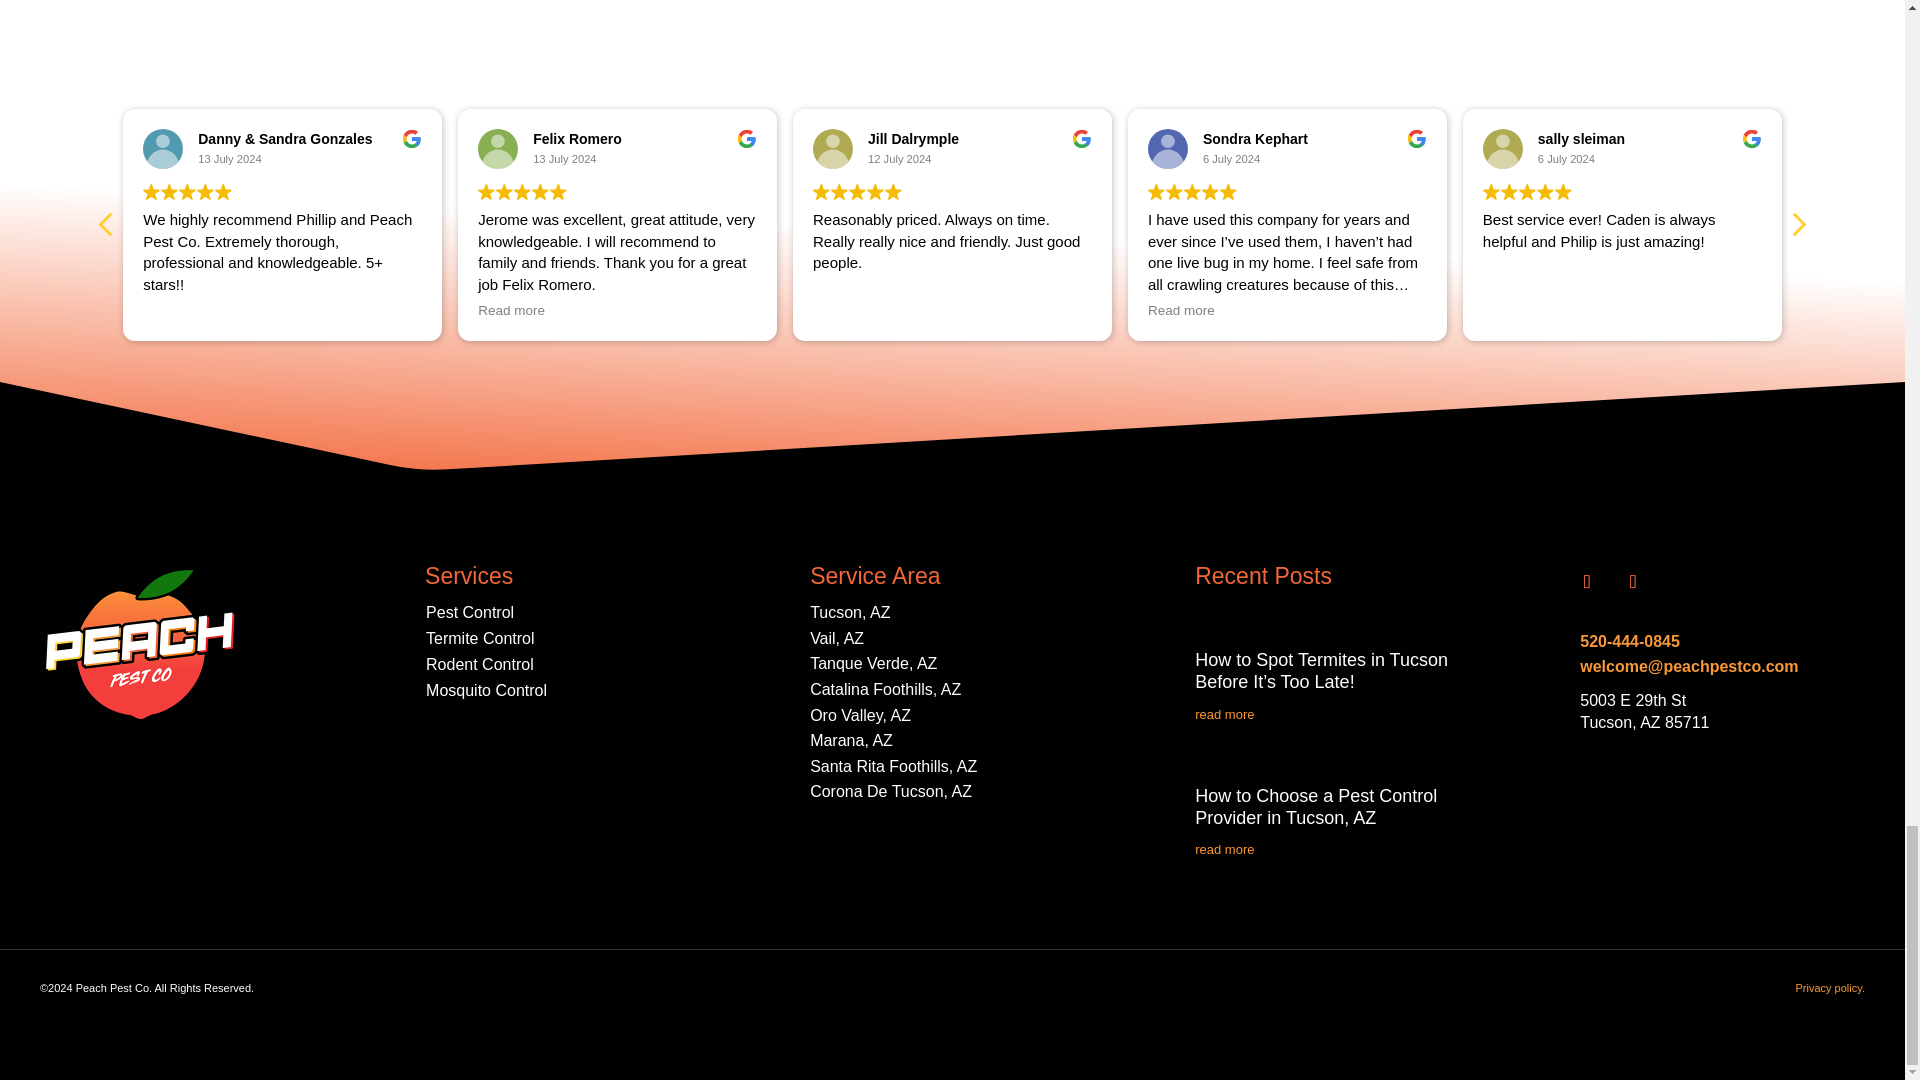 The image size is (1920, 1080). What do you see at coordinates (470, 612) in the screenshot?
I see `Pest Control` at bounding box center [470, 612].